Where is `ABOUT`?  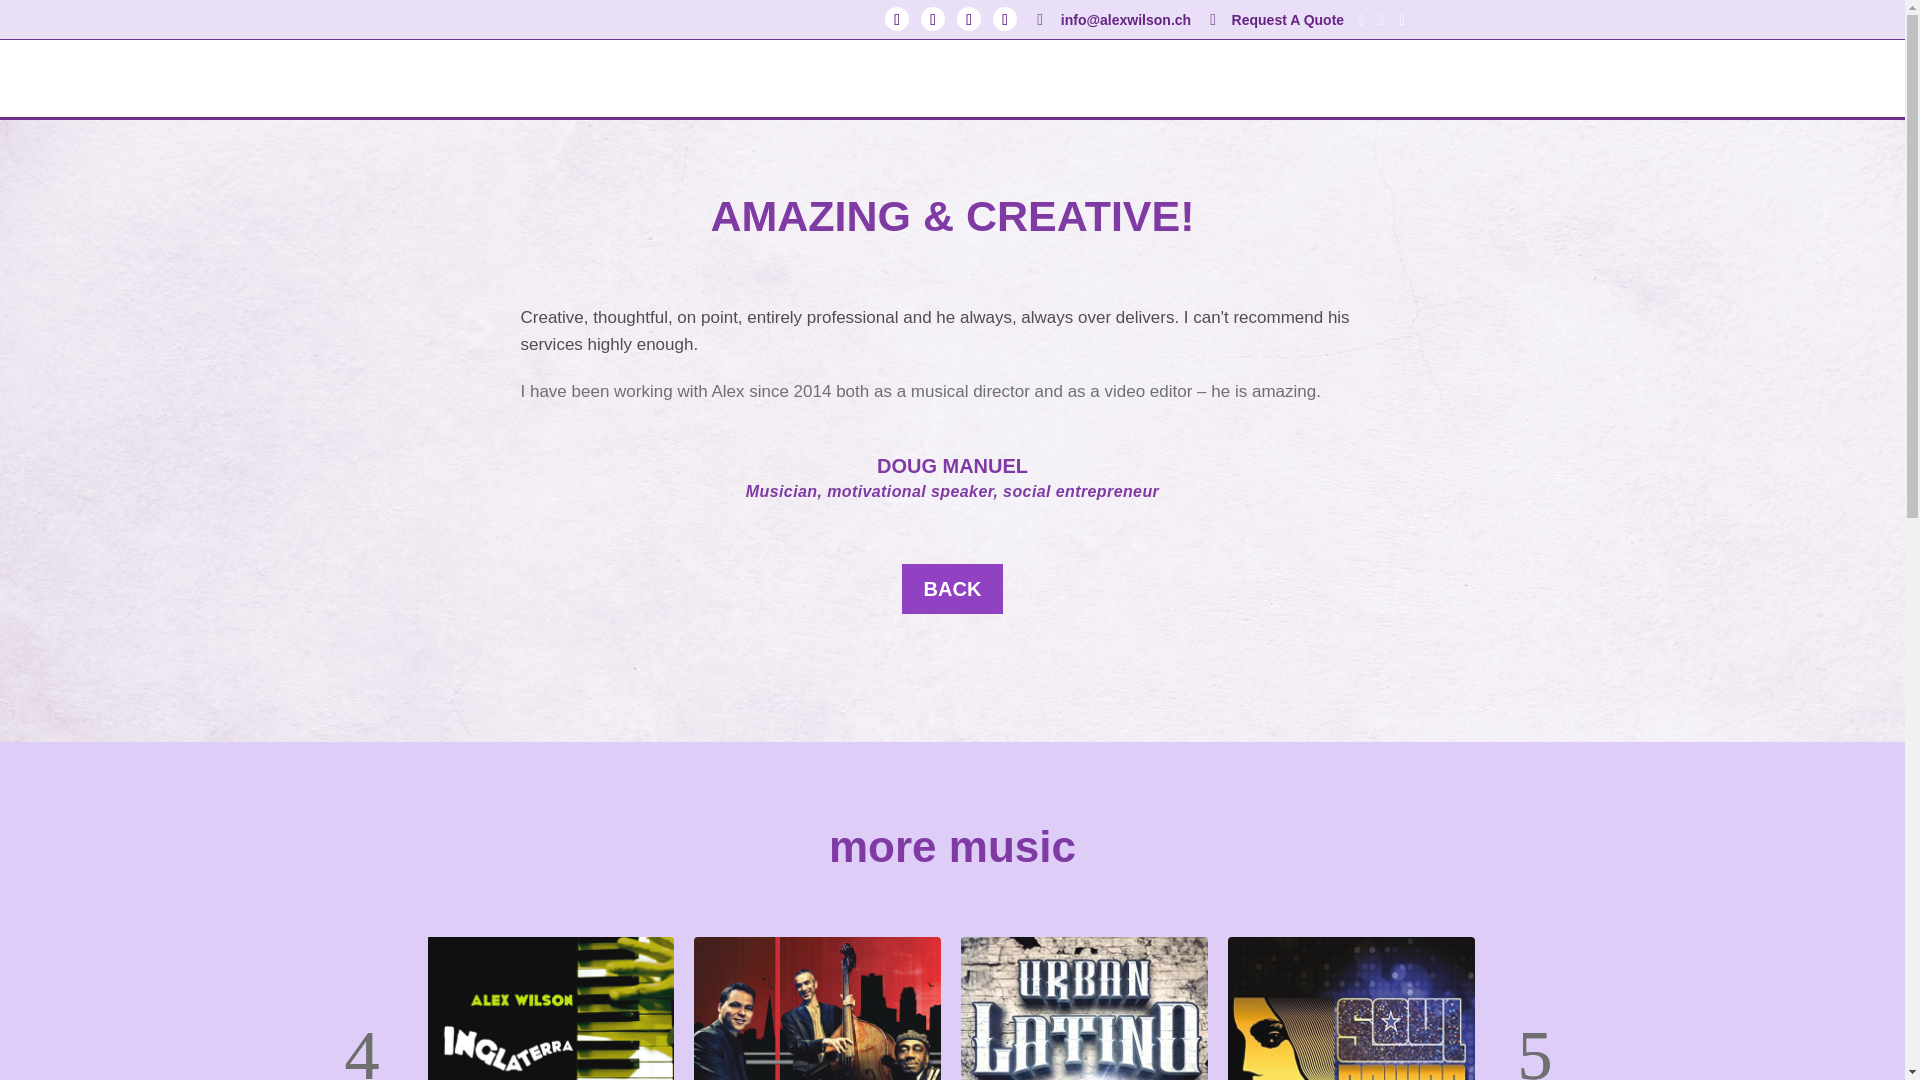 ABOUT is located at coordinates (595, 93).